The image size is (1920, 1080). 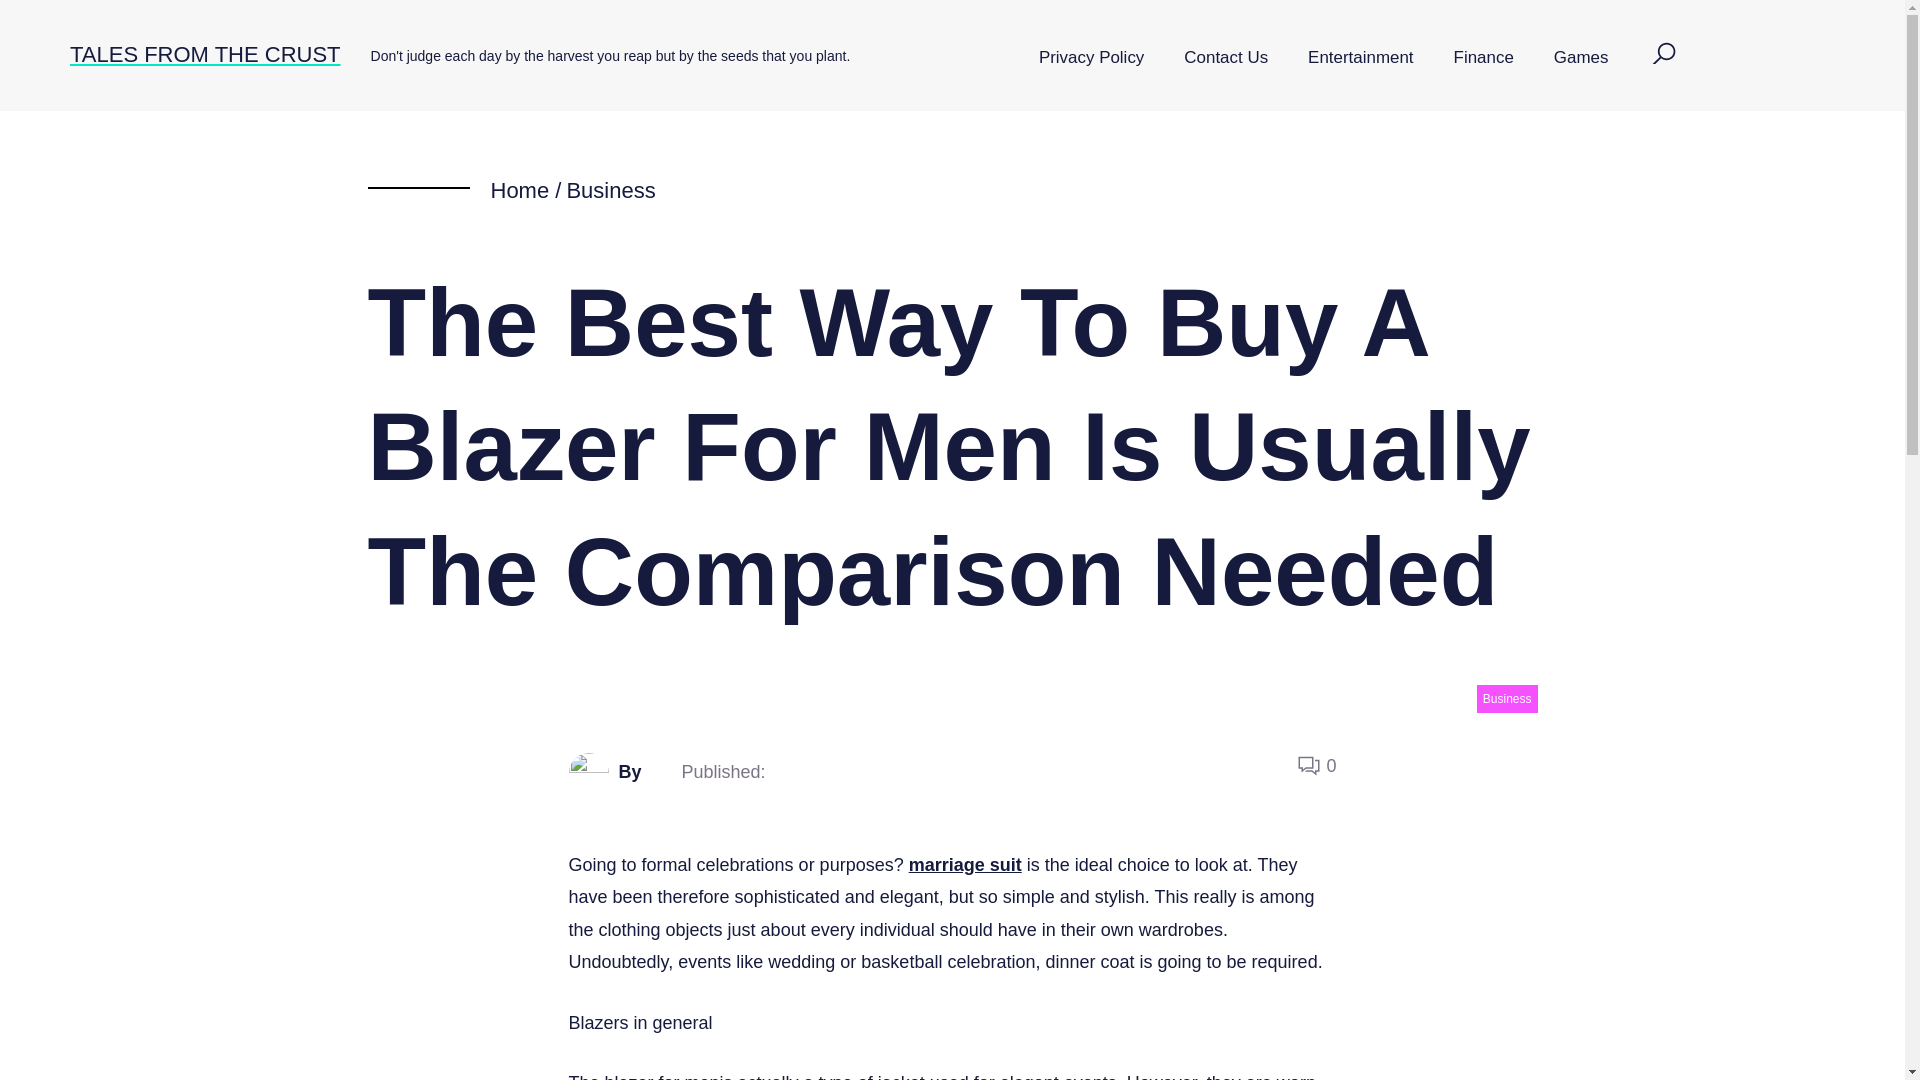 What do you see at coordinates (205, 54) in the screenshot?
I see `TALES FROM THE CRUST` at bounding box center [205, 54].